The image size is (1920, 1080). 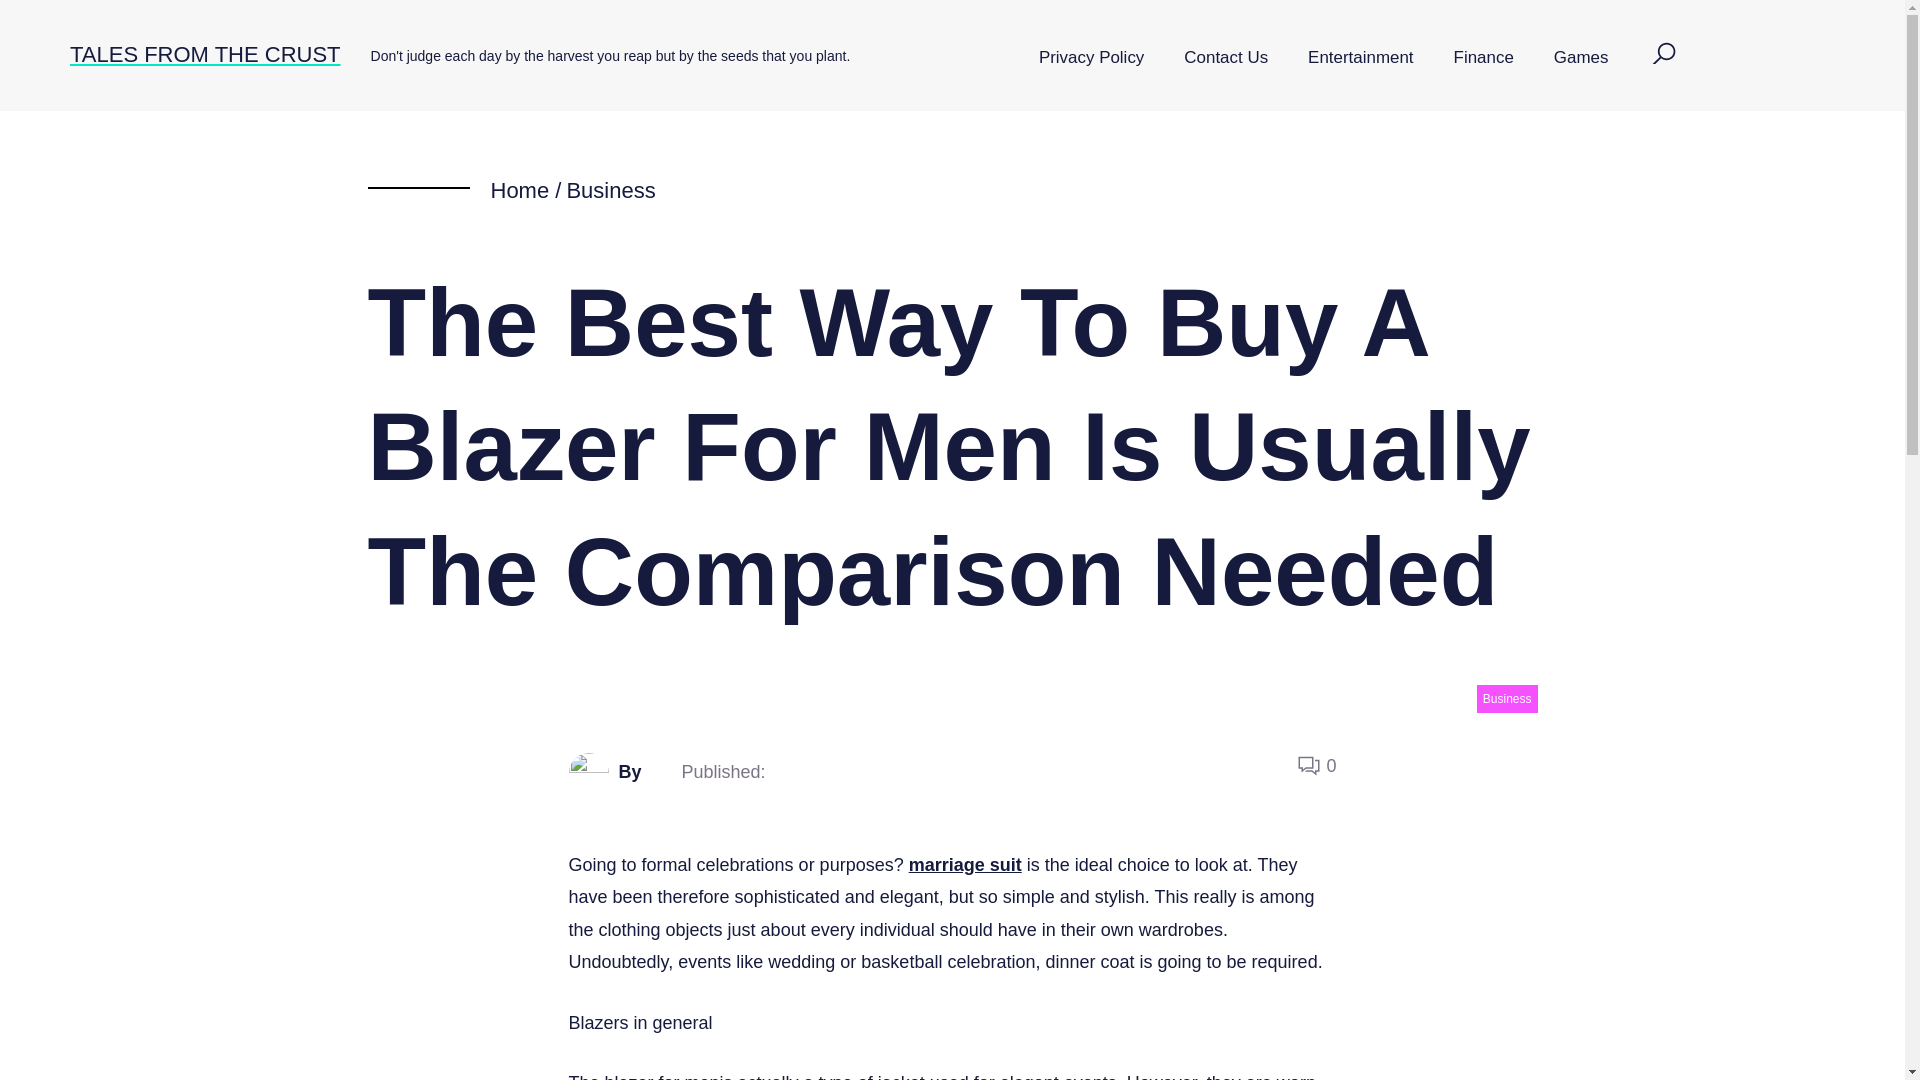 What do you see at coordinates (205, 54) in the screenshot?
I see `TALES FROM THE CRUST` at bounding box center [205, 54].